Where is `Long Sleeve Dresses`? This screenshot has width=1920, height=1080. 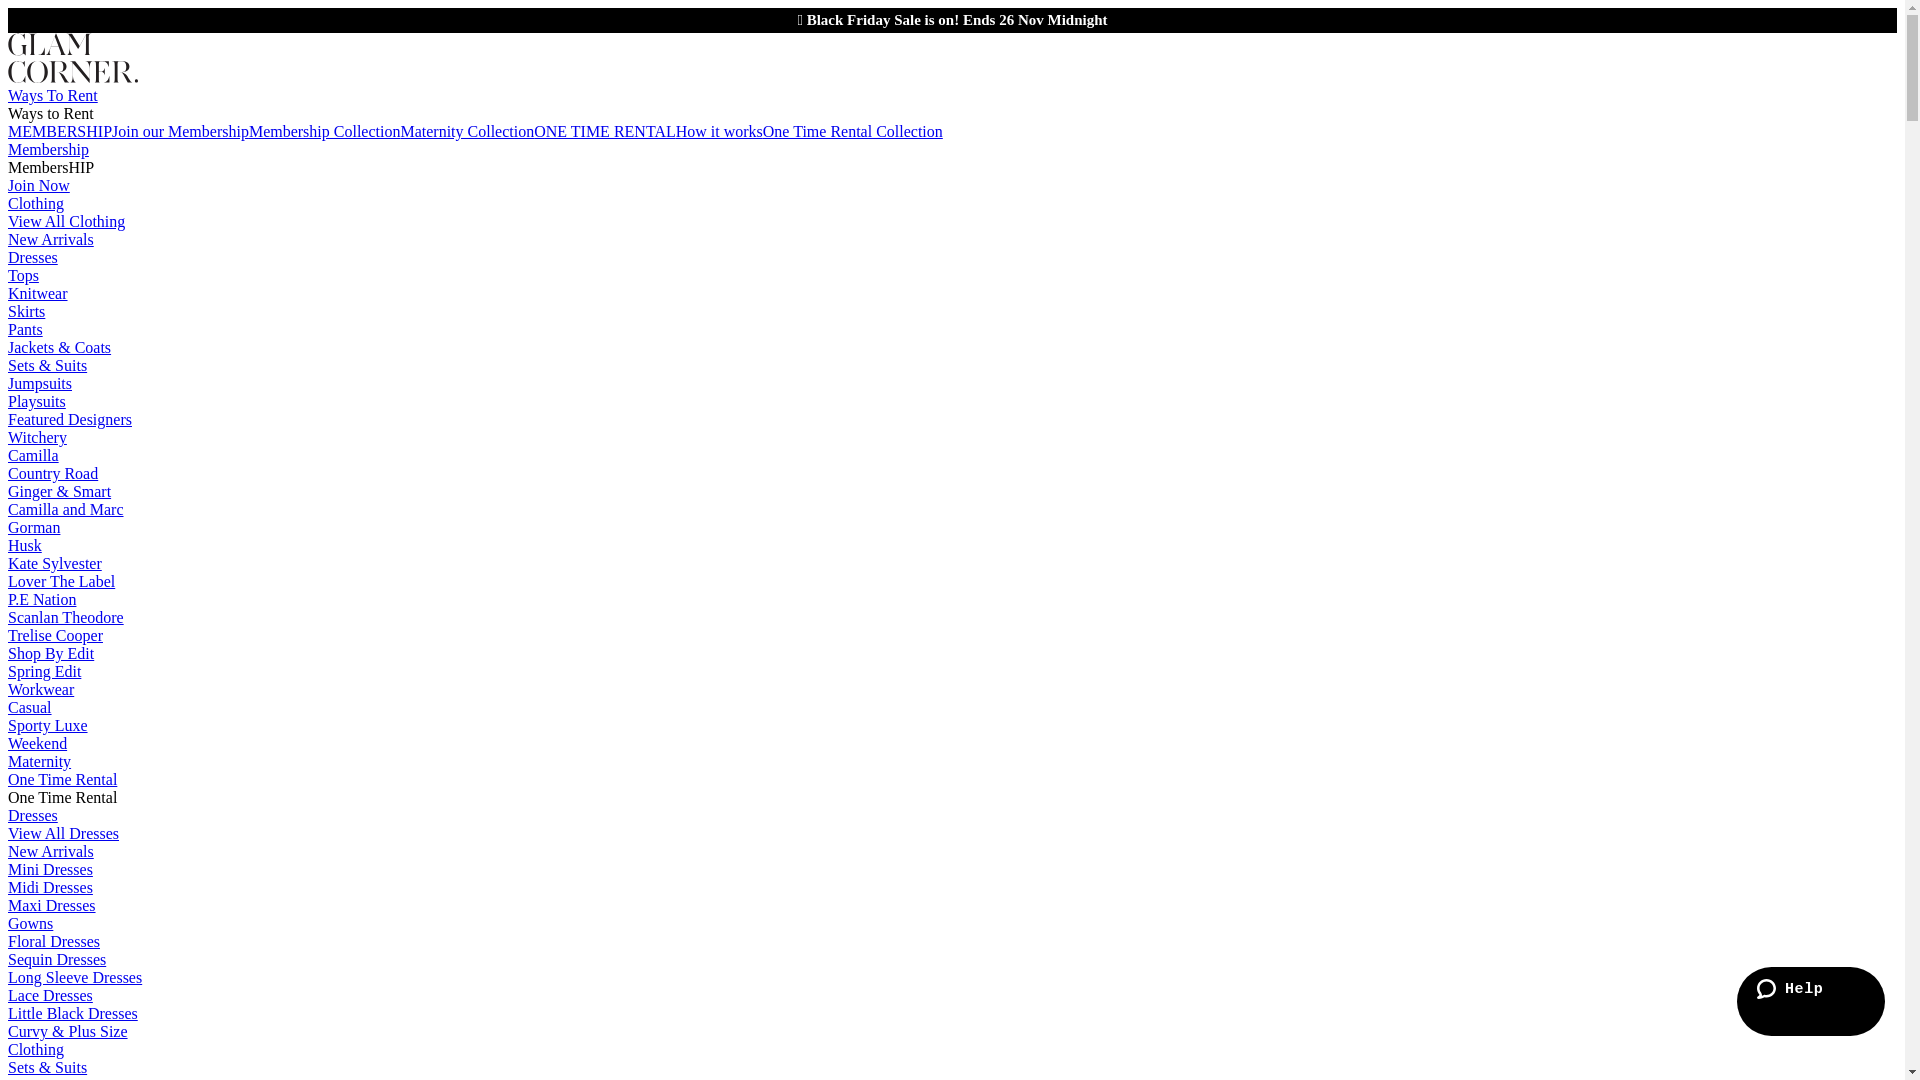 Long Sleeve Dresses is located at coordinates (75, 978).